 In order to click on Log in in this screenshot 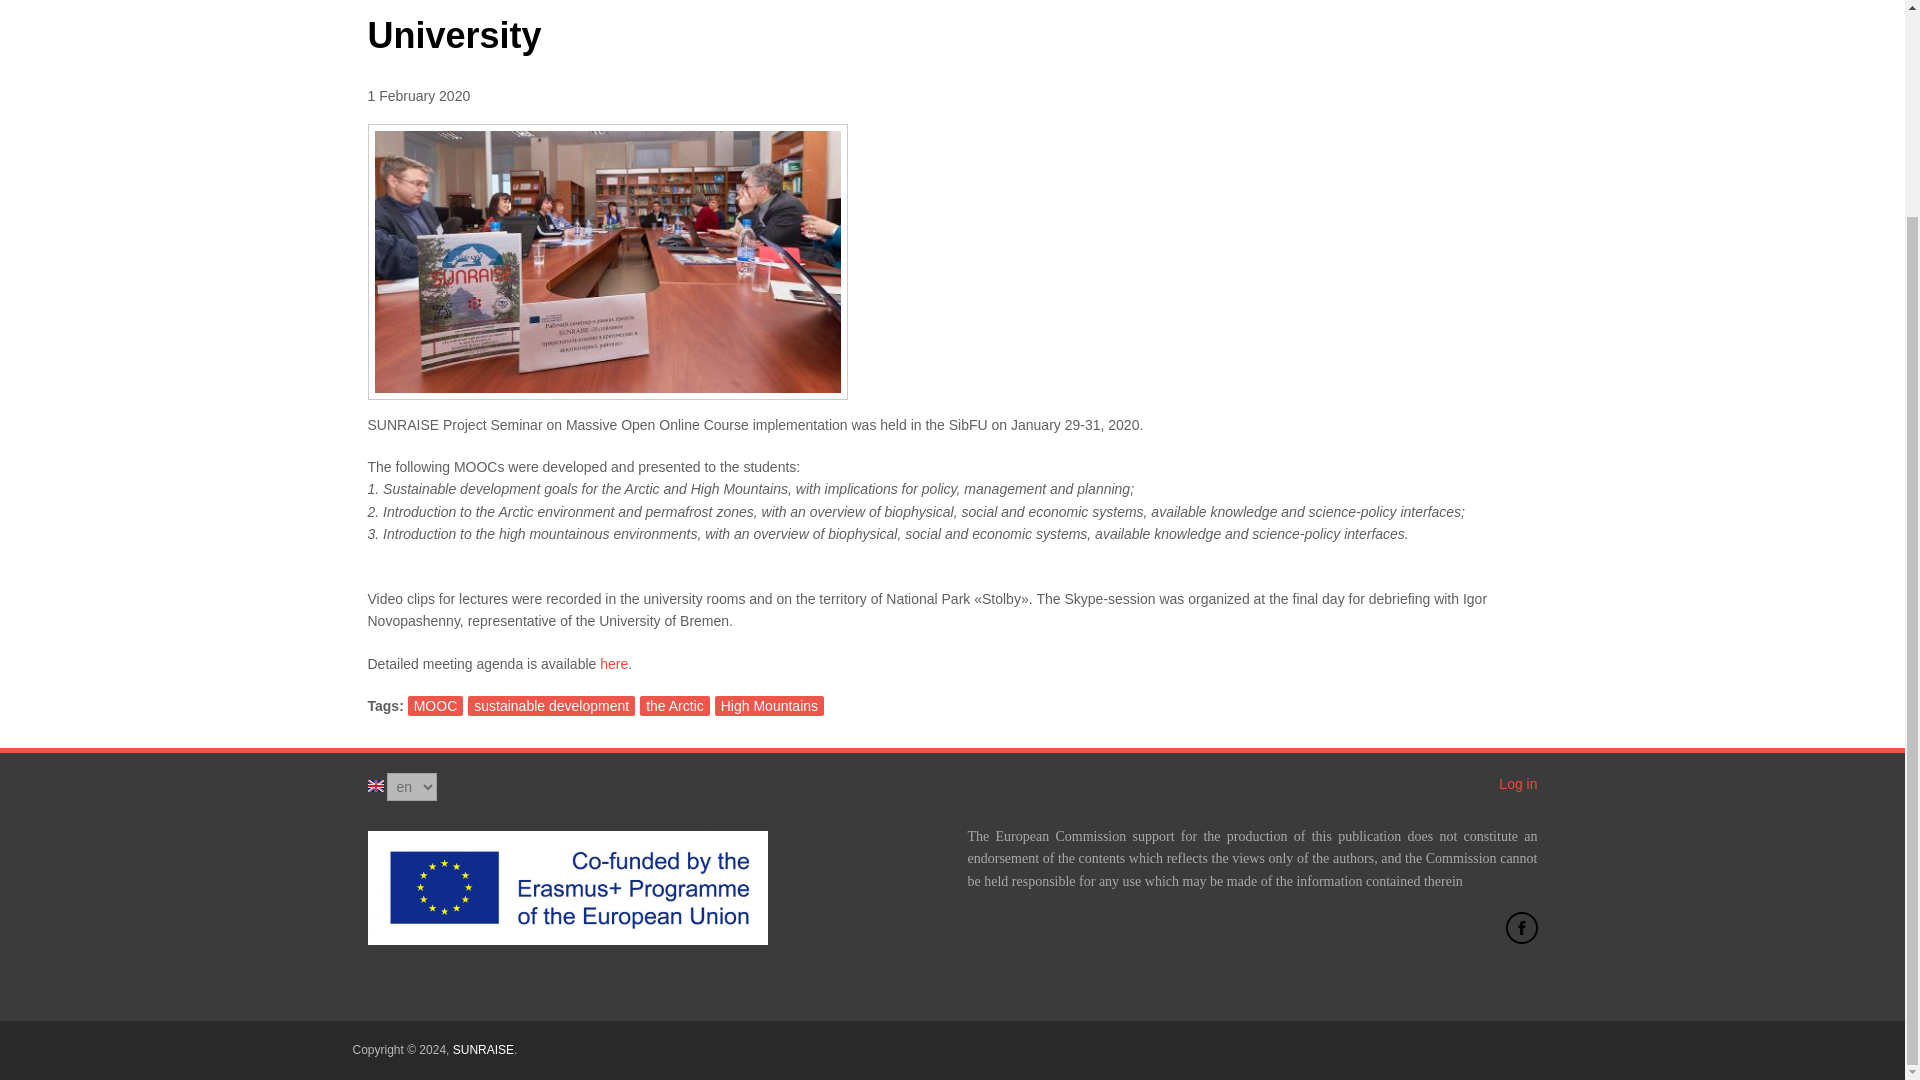, I will do `click(1518, 784)`.